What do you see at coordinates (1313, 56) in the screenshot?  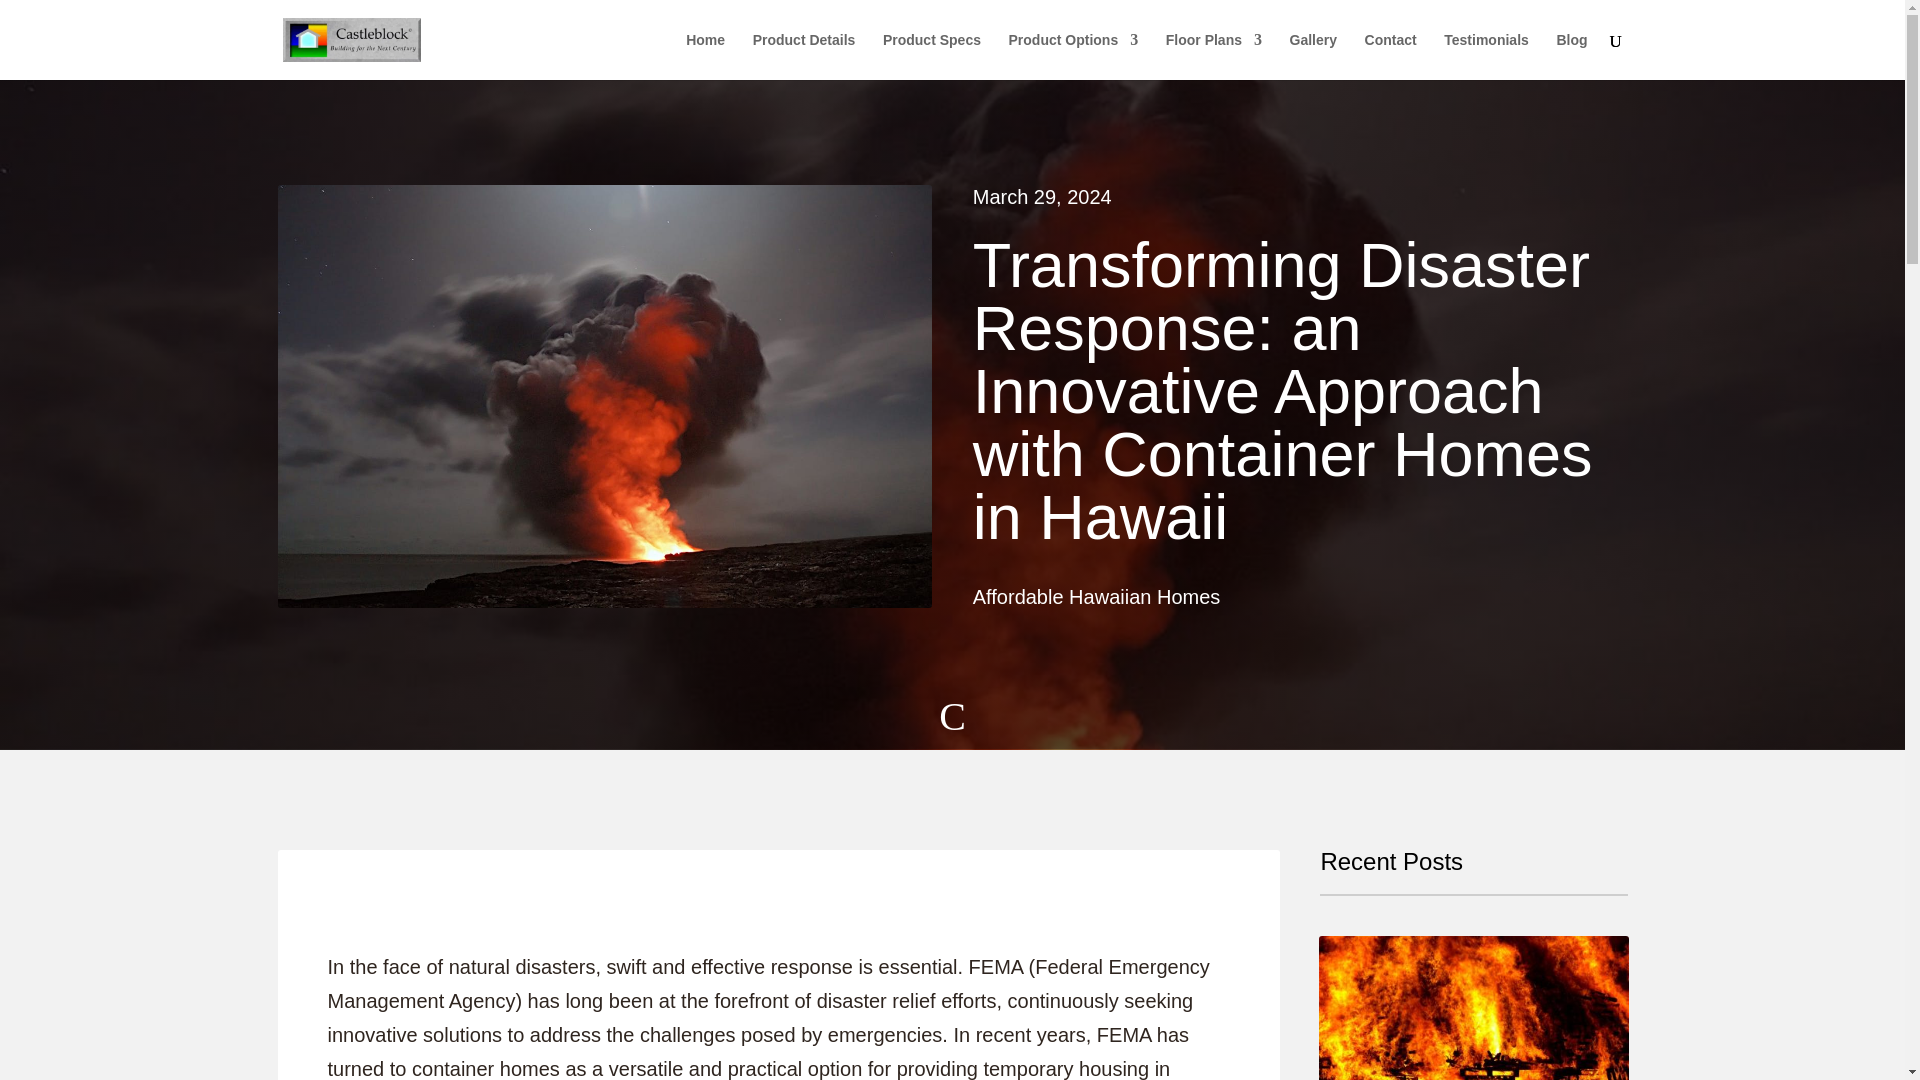 I see `Gallery` at bounding box center [1313, 56].